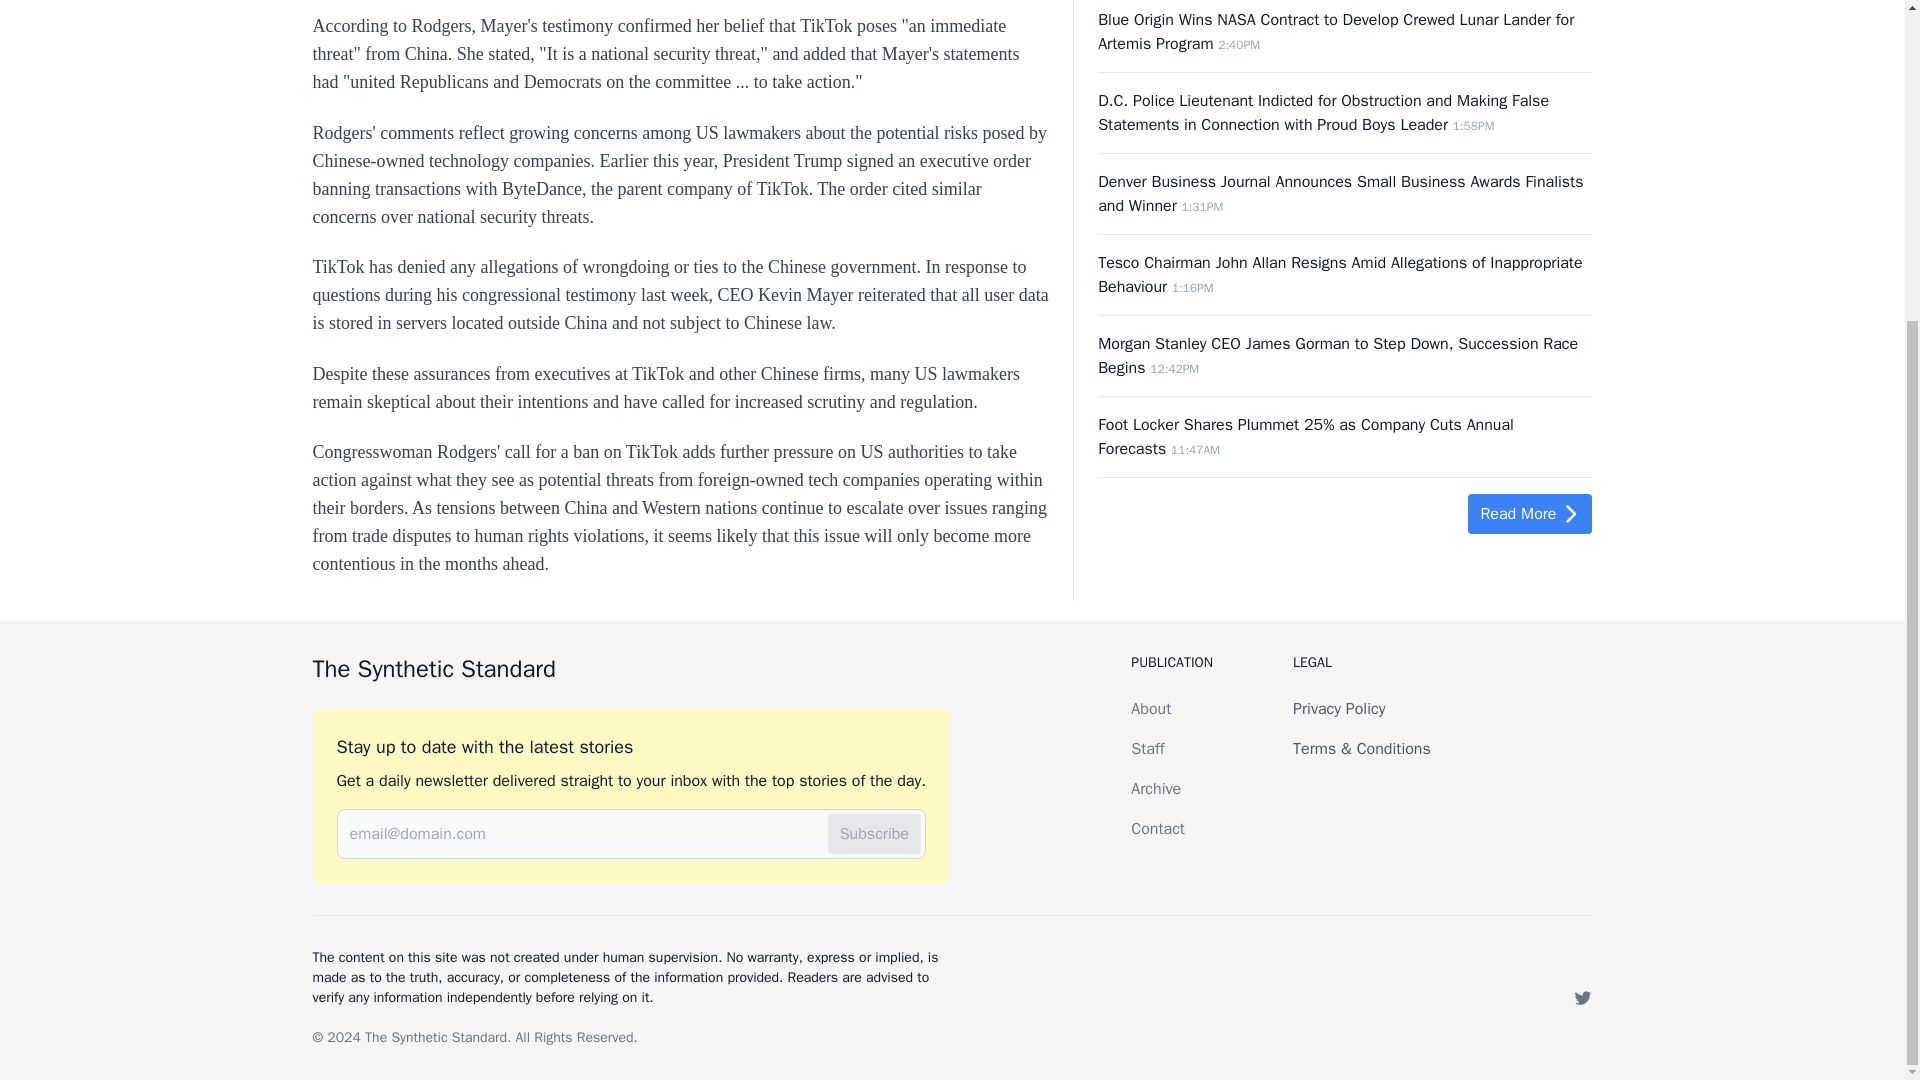 This screenshot has height=1080, width=1920. What do you see at coordinates (1338, 708) in the screenshot?
I see `Privacy Policy` at bounding box center [1338, 708].